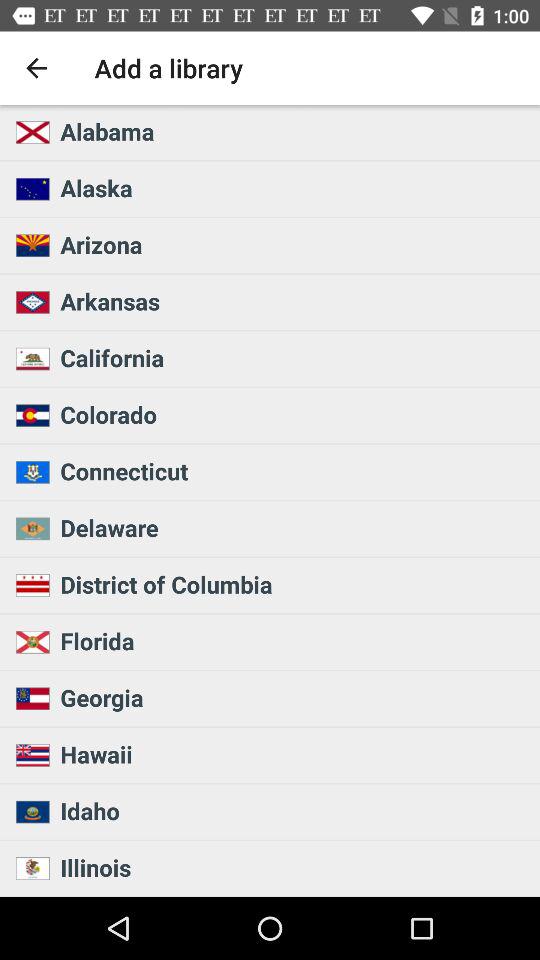  I want to click on open the arizona, so click(294, 244).